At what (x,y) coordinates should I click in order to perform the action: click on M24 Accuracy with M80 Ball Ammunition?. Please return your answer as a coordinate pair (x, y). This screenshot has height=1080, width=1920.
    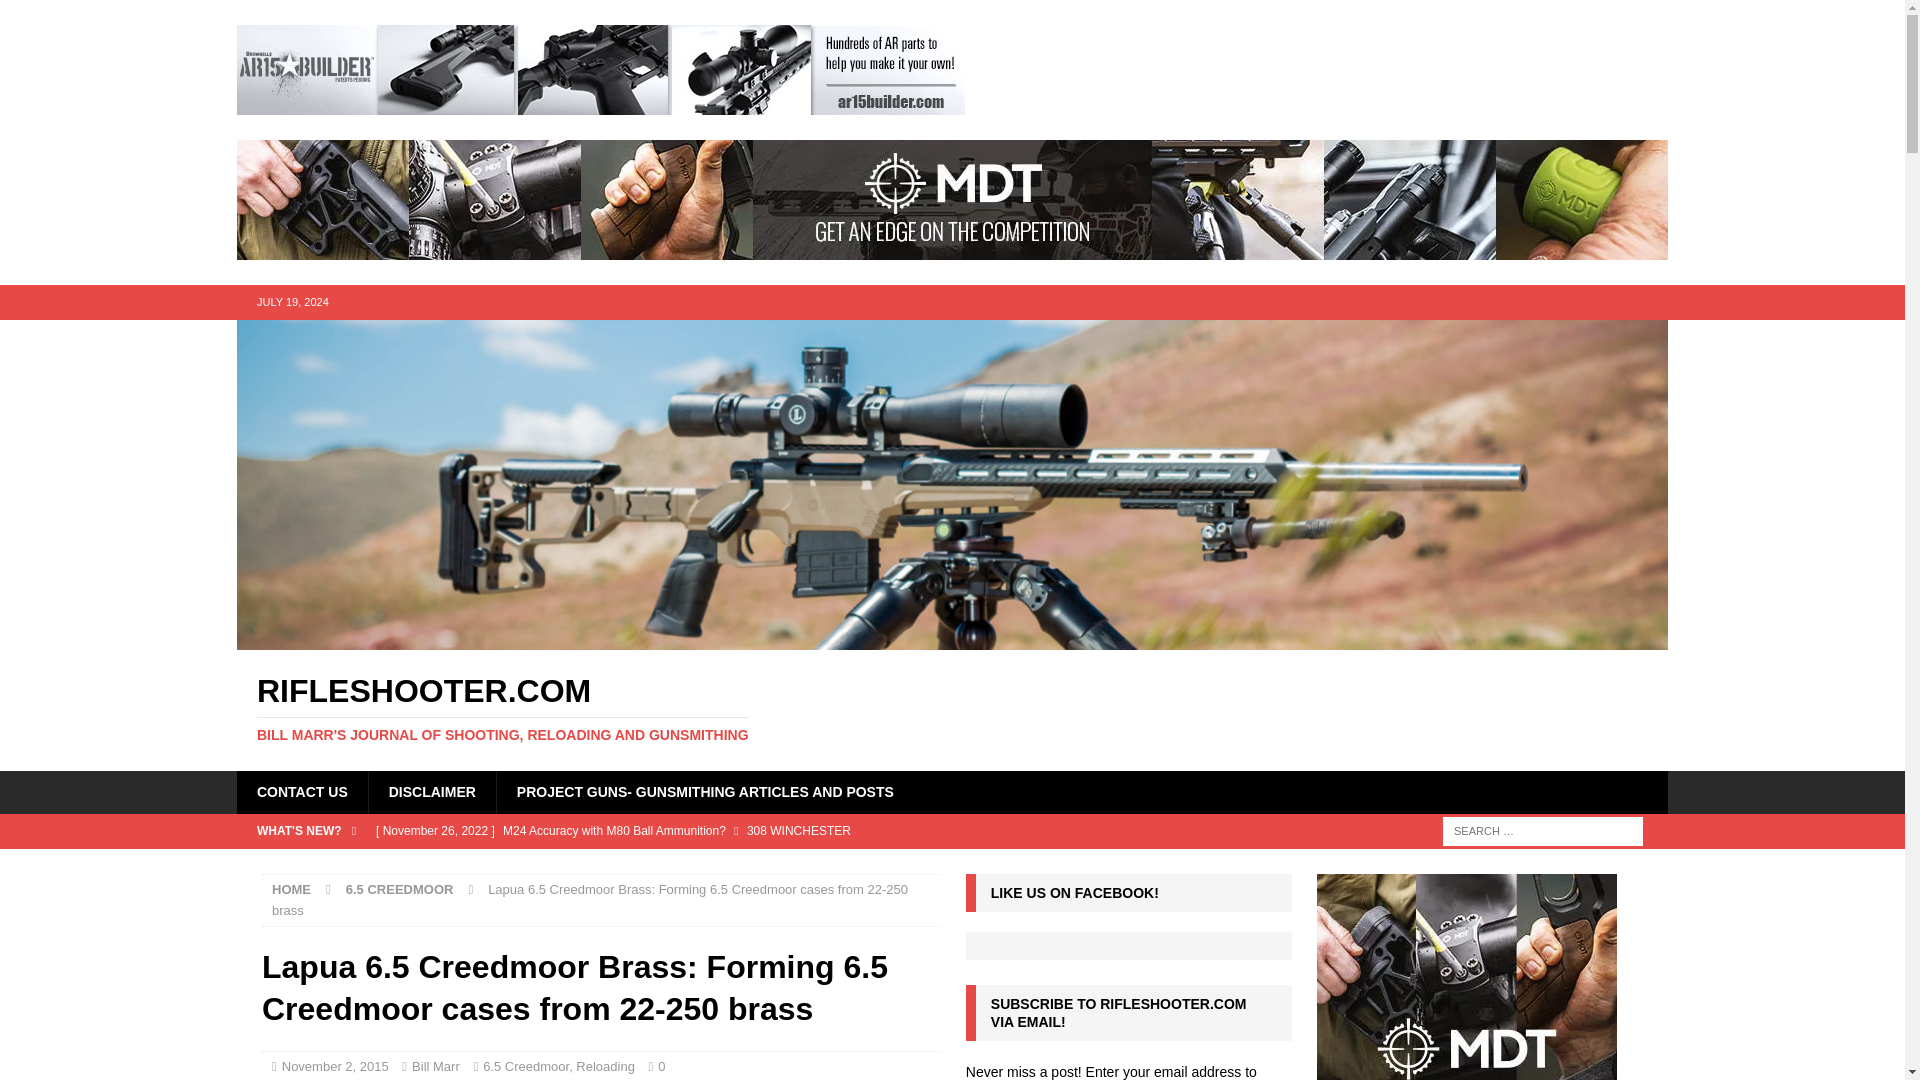
    Looking at the image, I should click on (768, 830).